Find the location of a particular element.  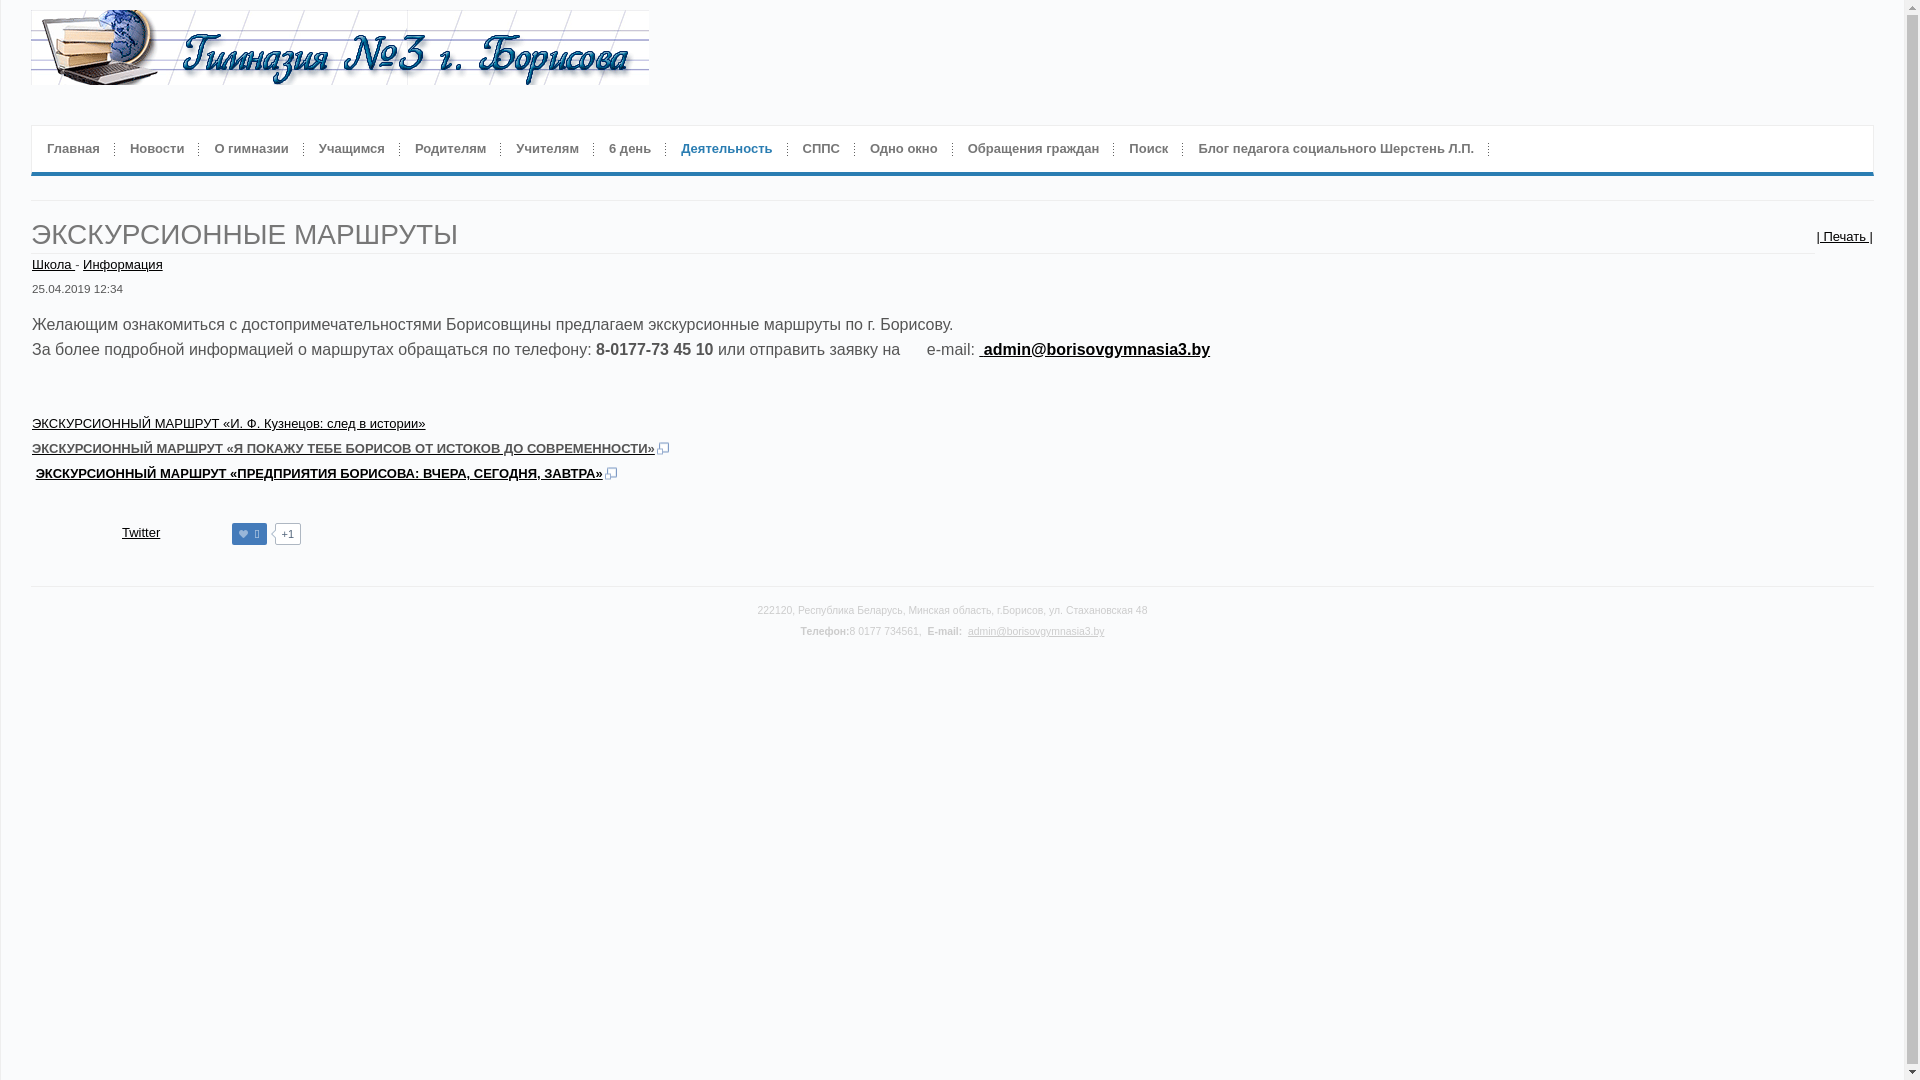

admin@borisovgymnasia3.by is located at coordinates (1096, 350).